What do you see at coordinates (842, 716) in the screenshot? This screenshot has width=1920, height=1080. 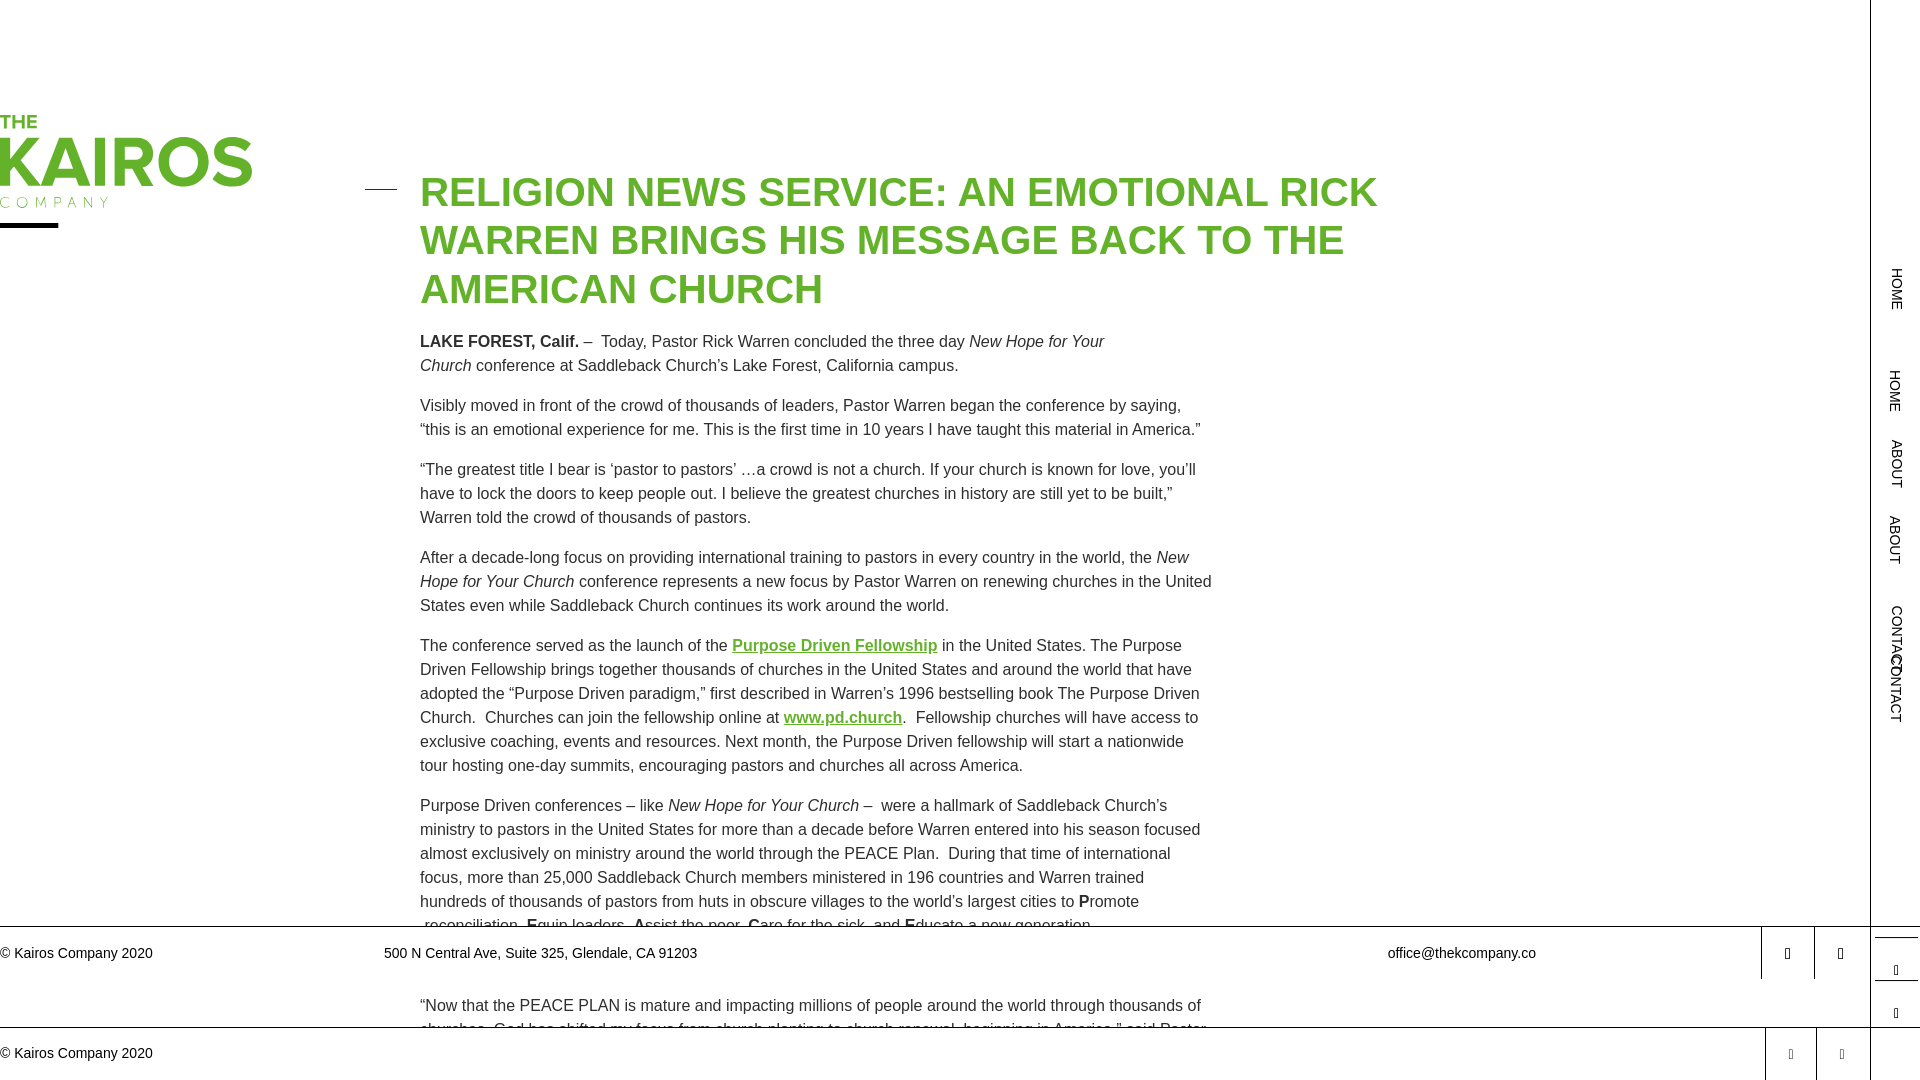 I see `www.pd.church` at bounding box center [842, 716].